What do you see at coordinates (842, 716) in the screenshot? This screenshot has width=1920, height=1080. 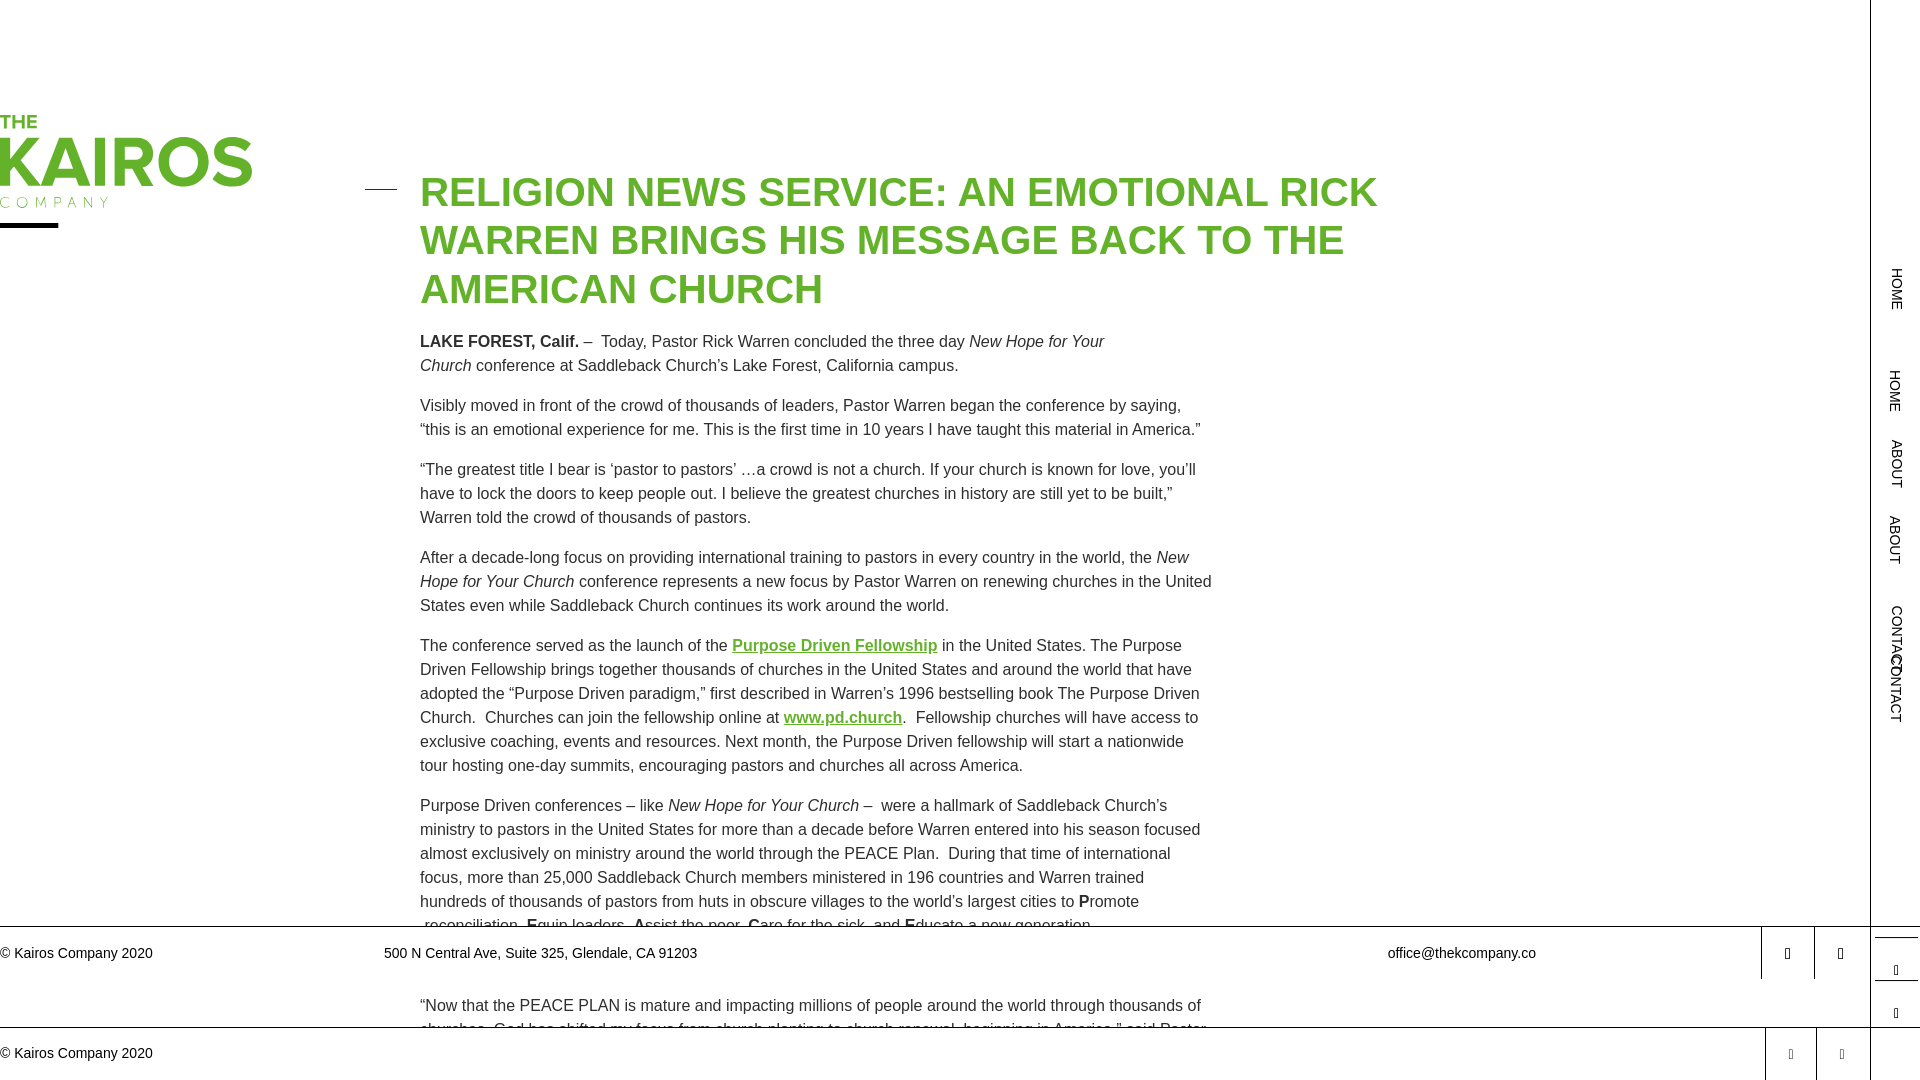 I see `www.pd.church` at bounding box center [842, 716].